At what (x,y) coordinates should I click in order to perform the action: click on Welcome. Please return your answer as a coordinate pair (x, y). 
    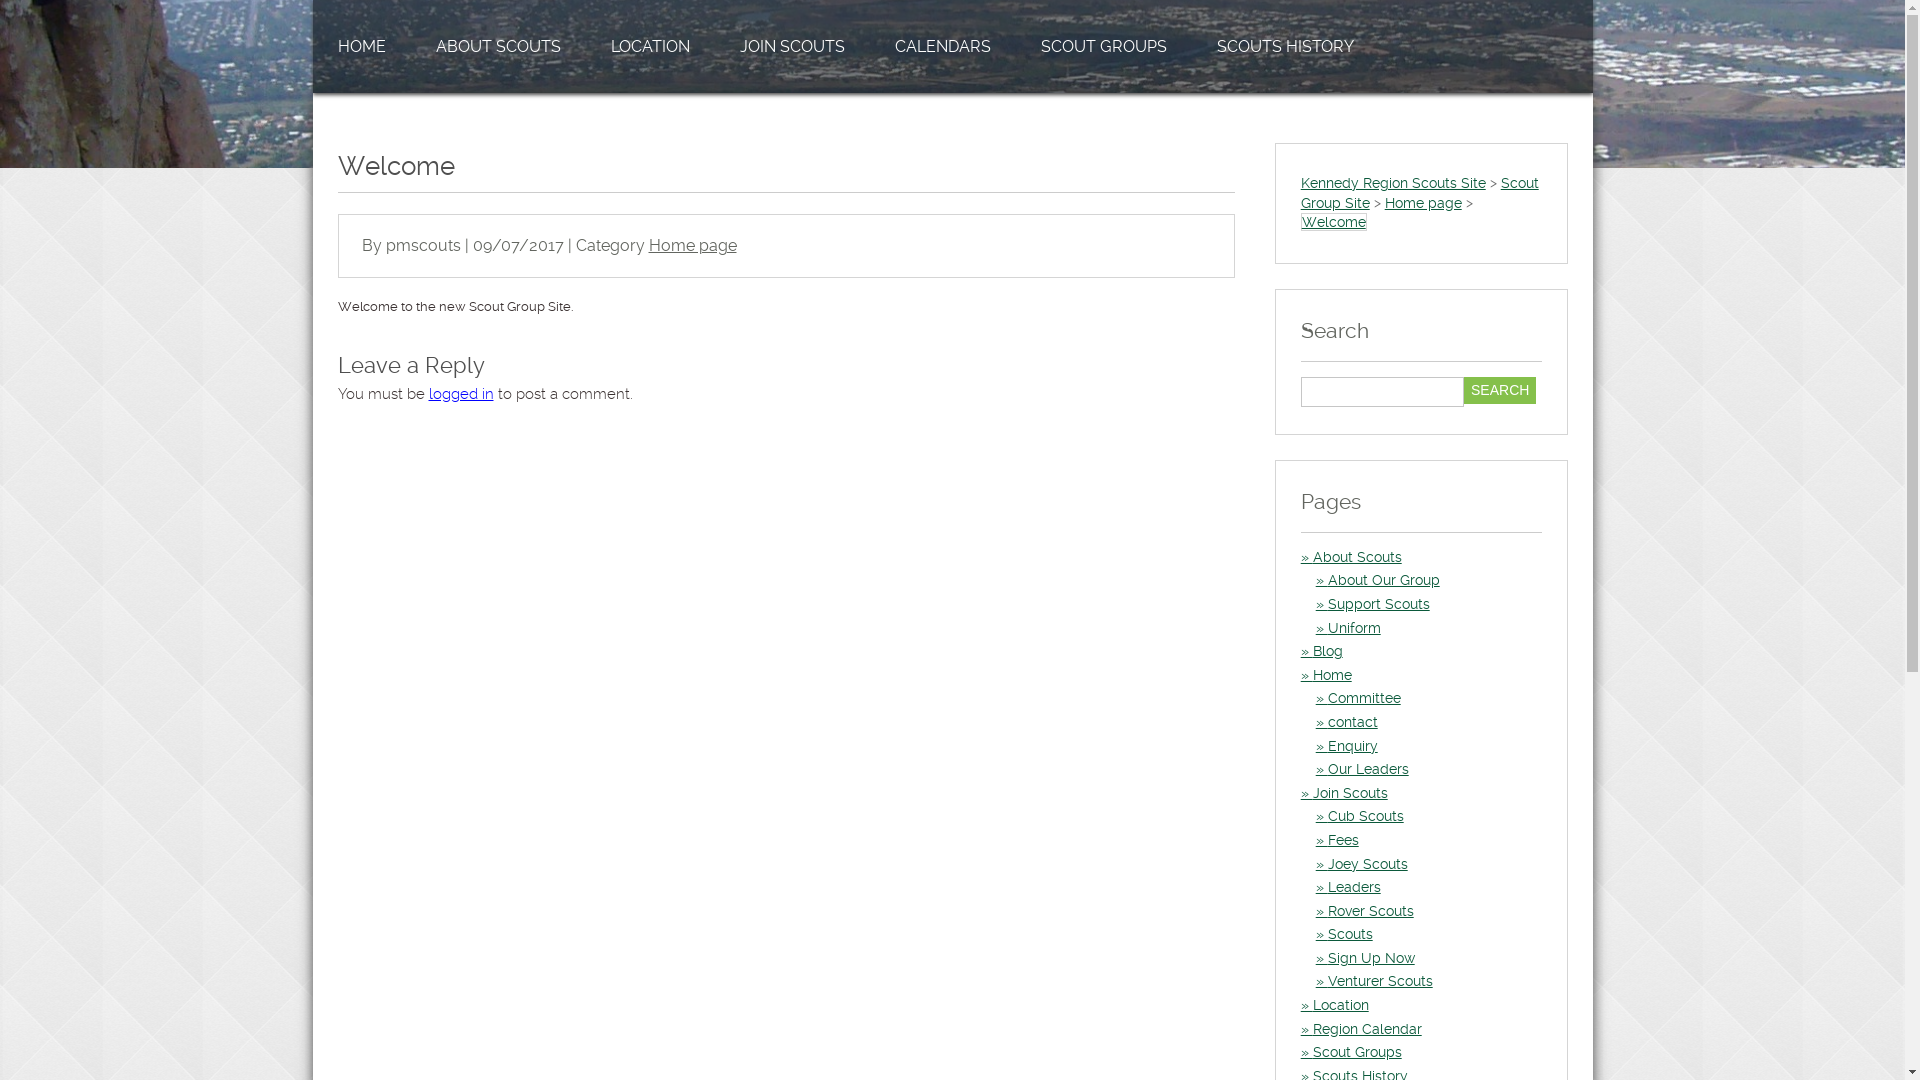
    Looking at the image, I should click on (1334, 222).